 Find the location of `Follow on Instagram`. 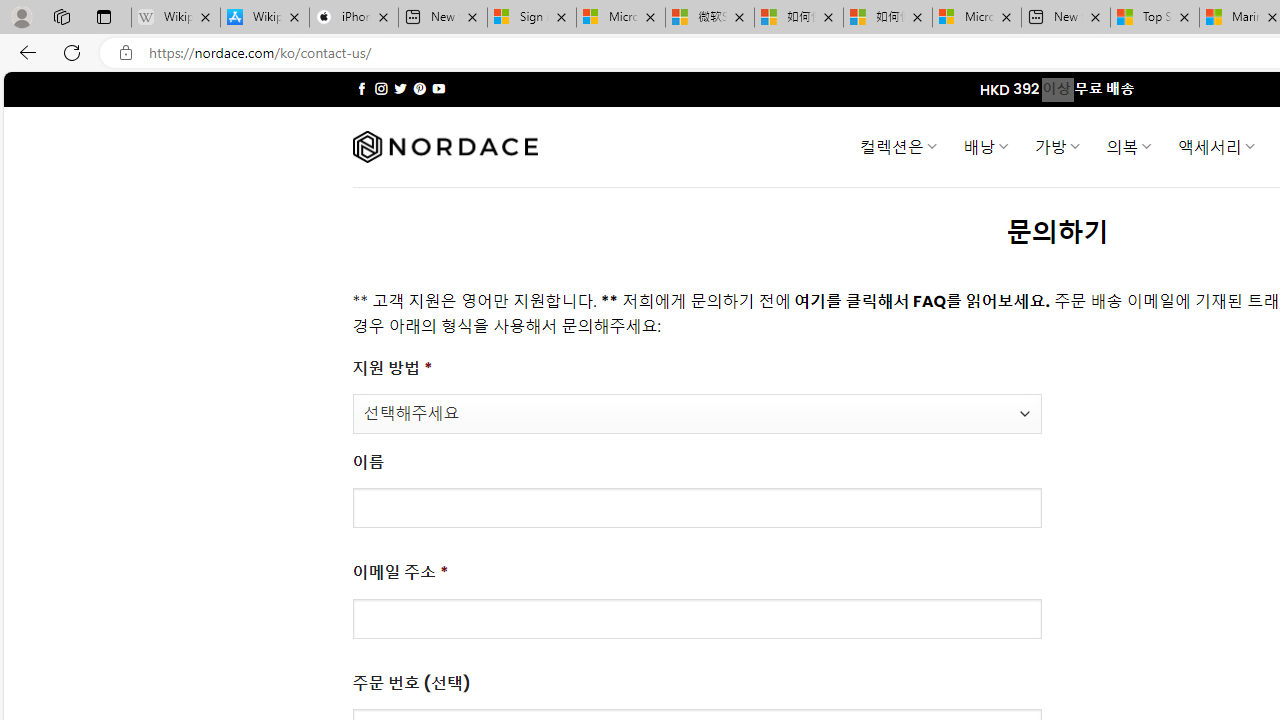

Follow on Instagram is located at coordinates (381, 88).